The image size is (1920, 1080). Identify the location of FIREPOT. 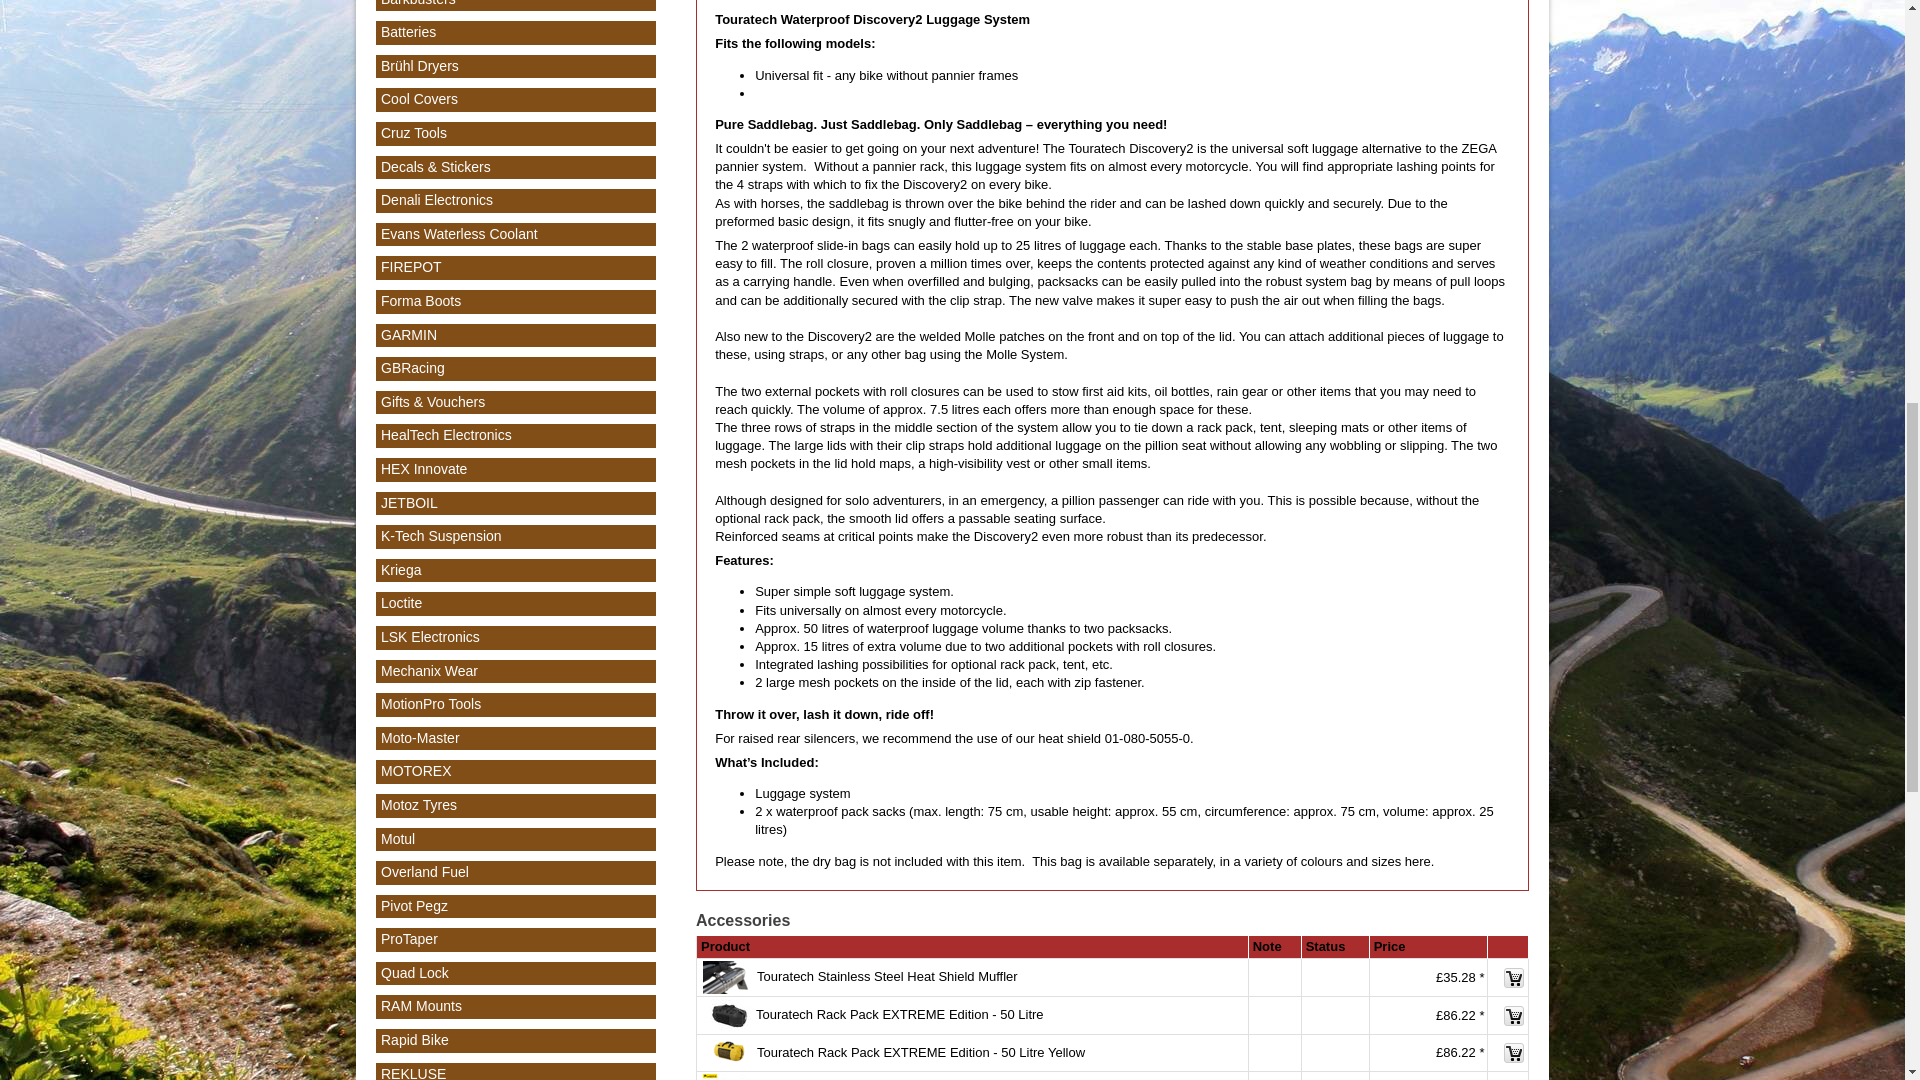
(410, 267).